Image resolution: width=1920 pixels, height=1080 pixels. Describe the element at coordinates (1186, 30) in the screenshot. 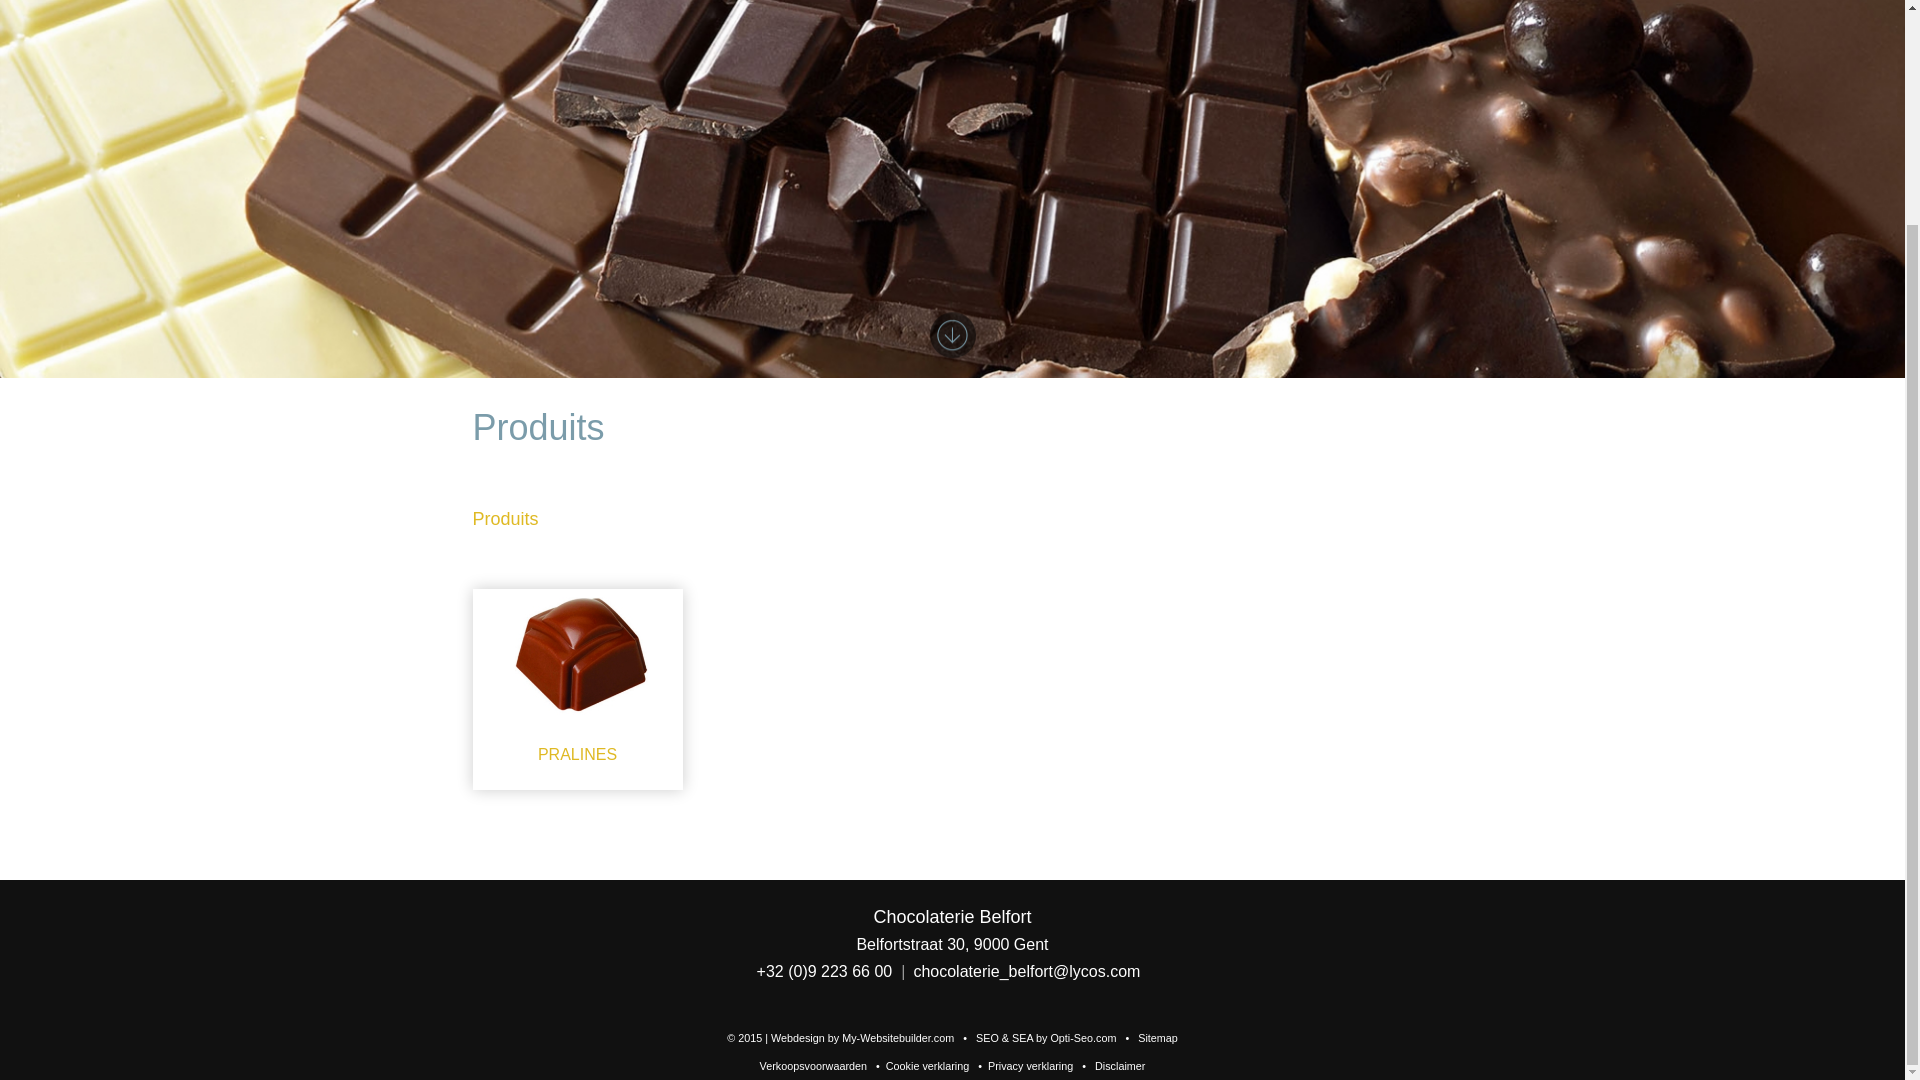

I see `galerie` at that location.